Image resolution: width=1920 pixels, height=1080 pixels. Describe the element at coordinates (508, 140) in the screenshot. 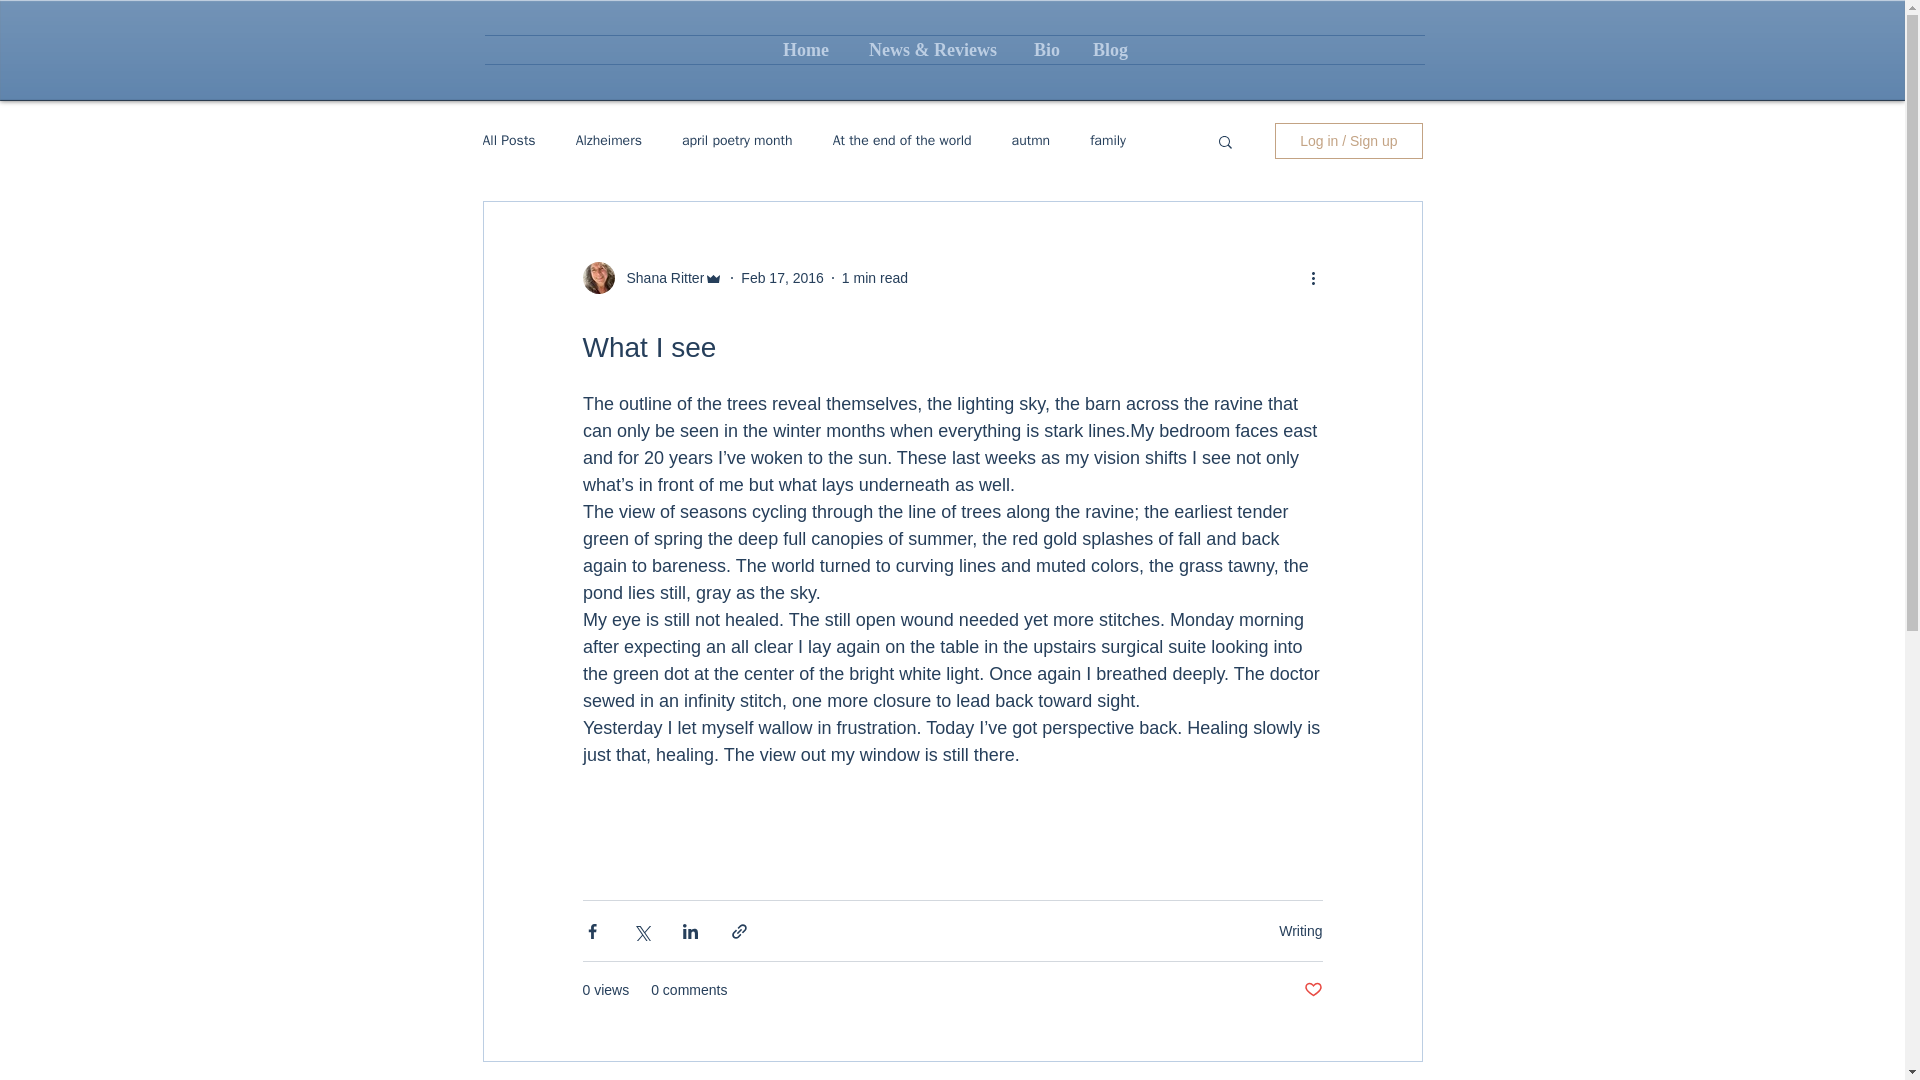

I see `All Posts` at that location.